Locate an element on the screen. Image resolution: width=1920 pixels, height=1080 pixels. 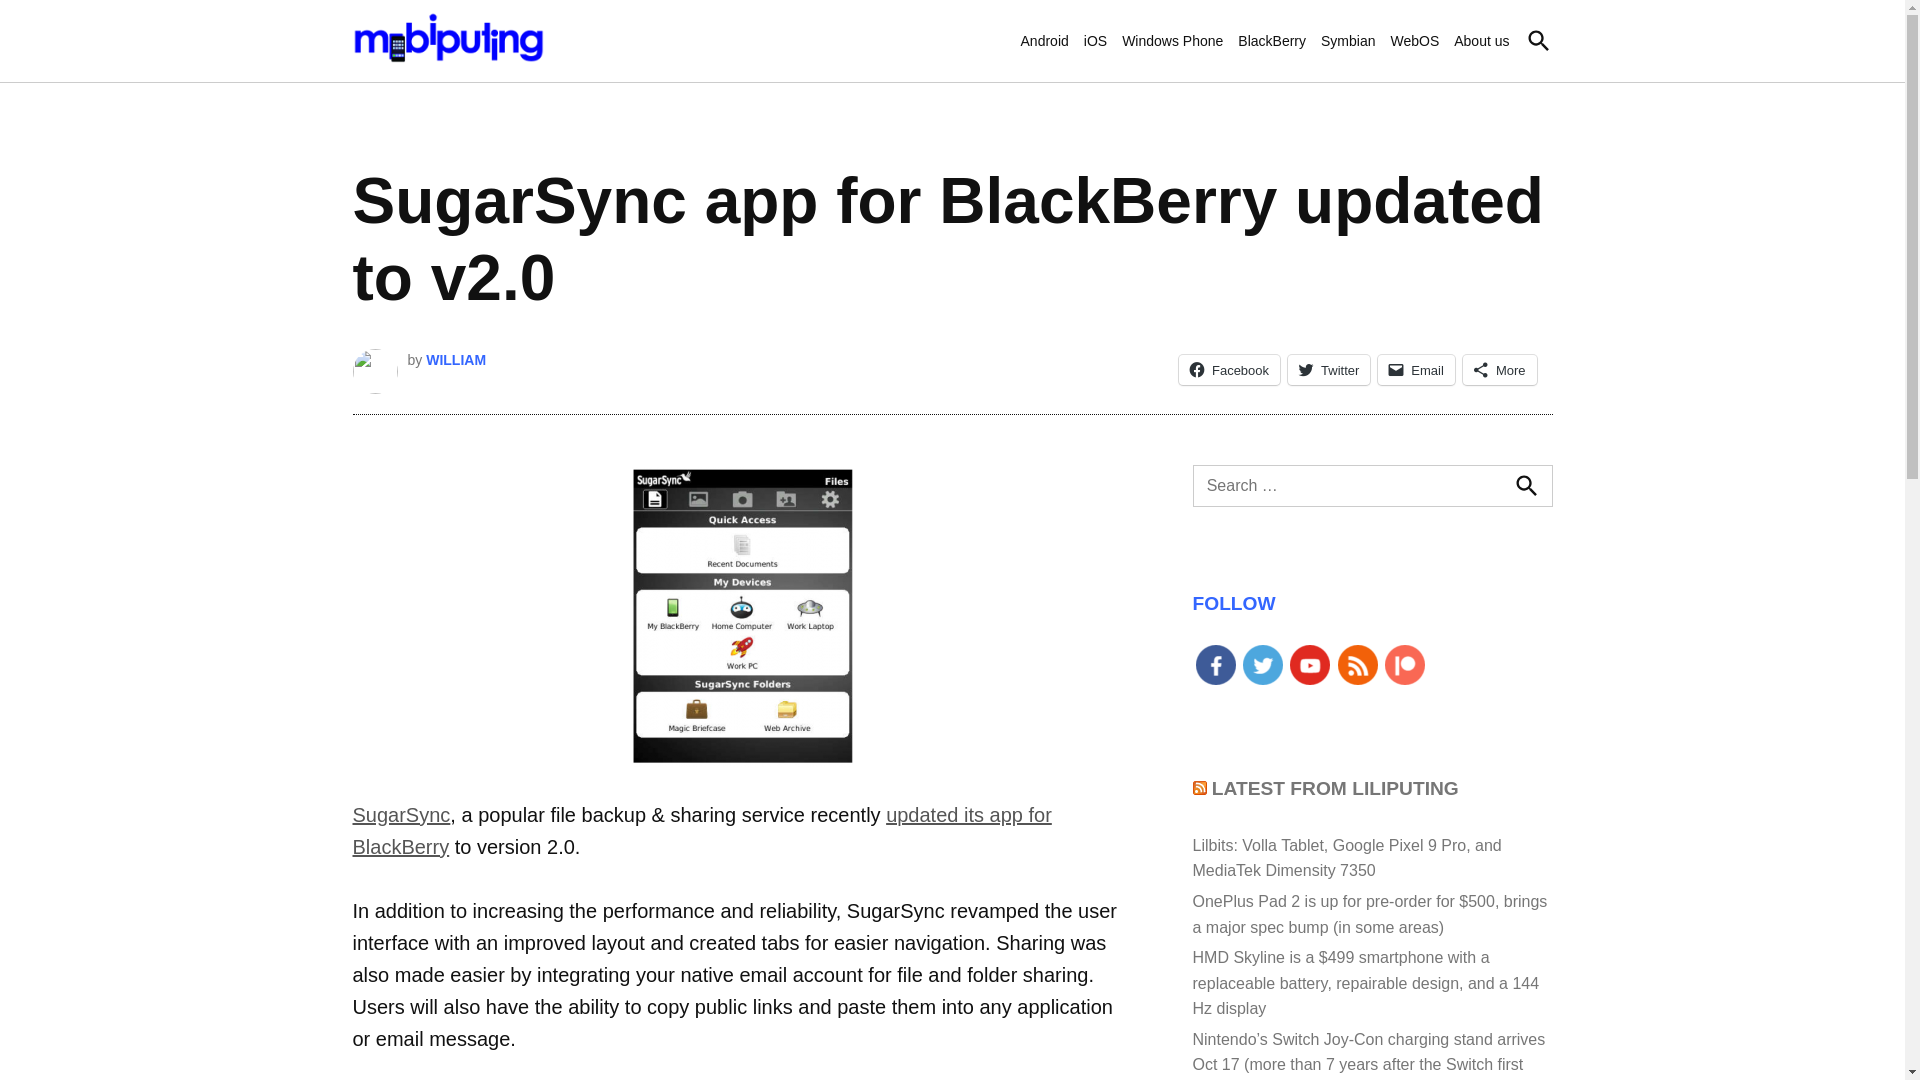
Twitter is located at coordinates (1329, 370).